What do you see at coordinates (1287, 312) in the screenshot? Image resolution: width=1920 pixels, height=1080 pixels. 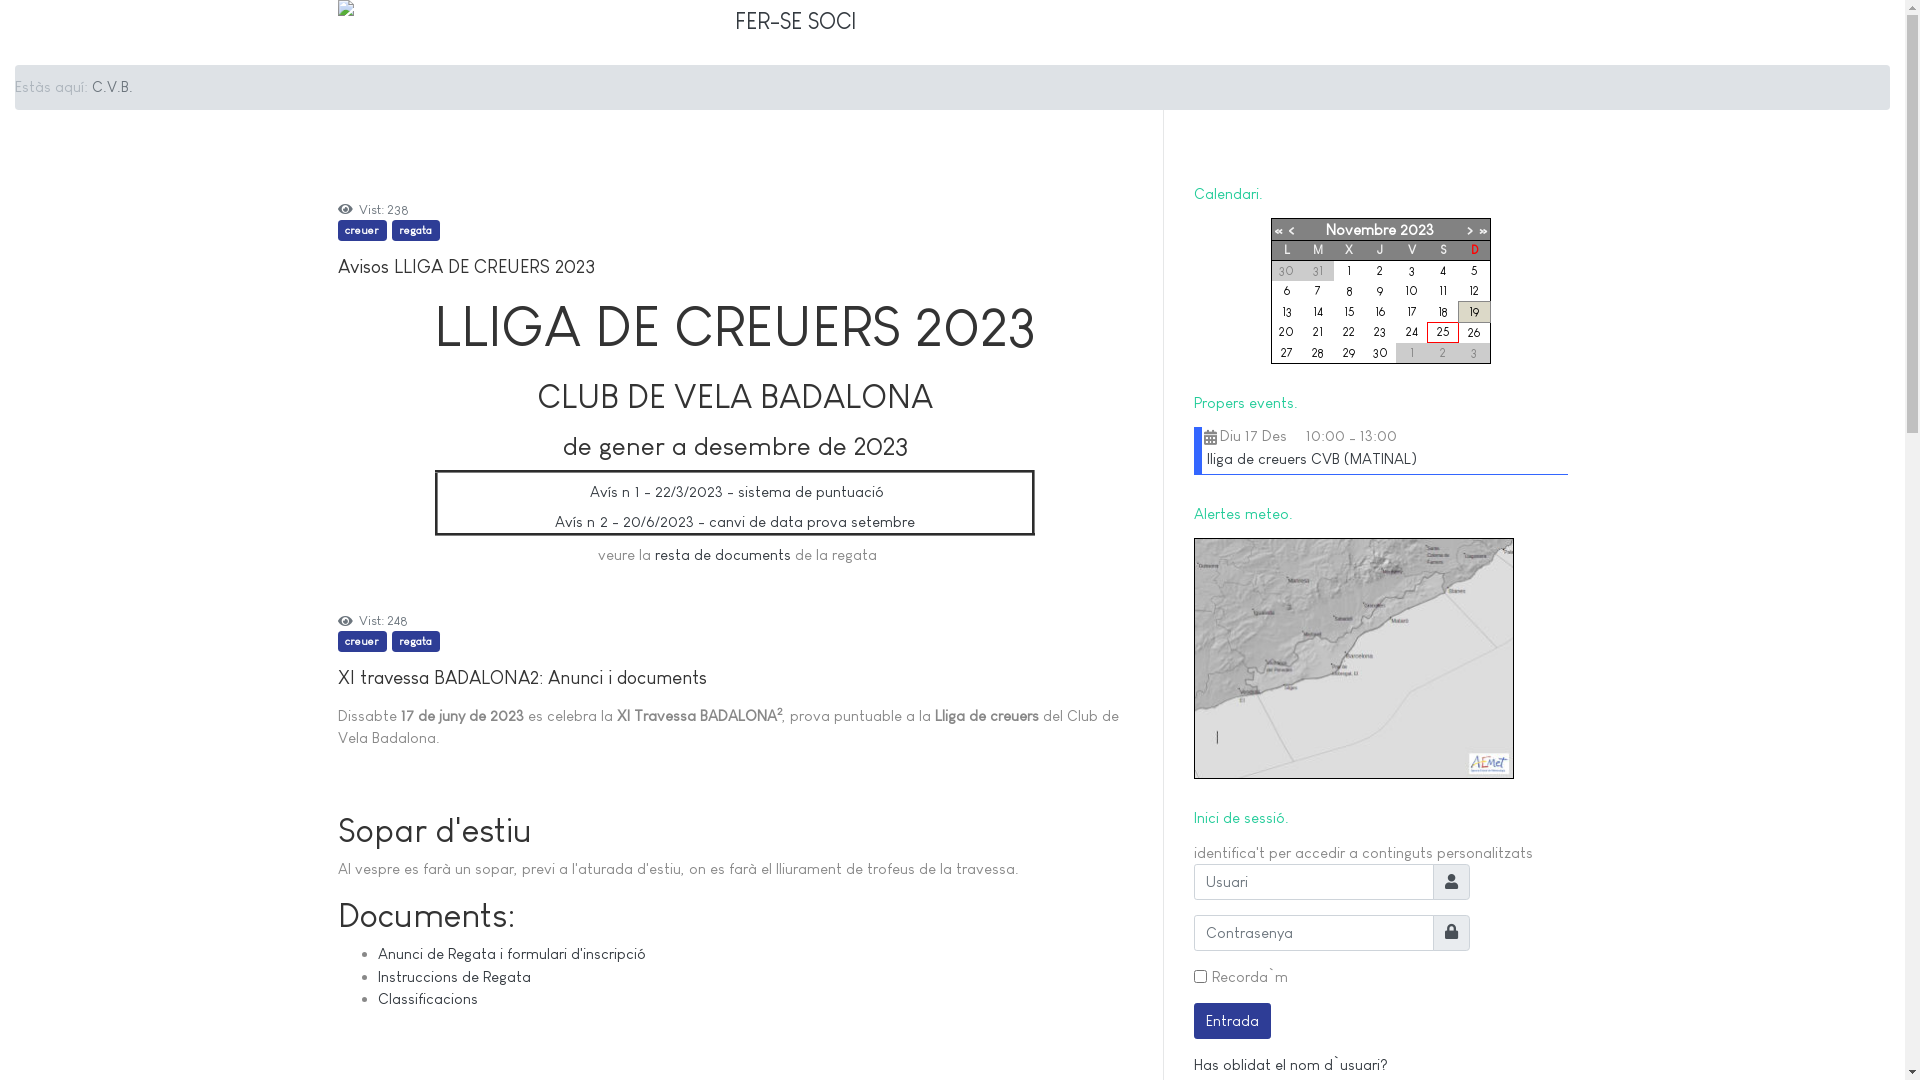 I see `13` at bounding box center [1287, 312].